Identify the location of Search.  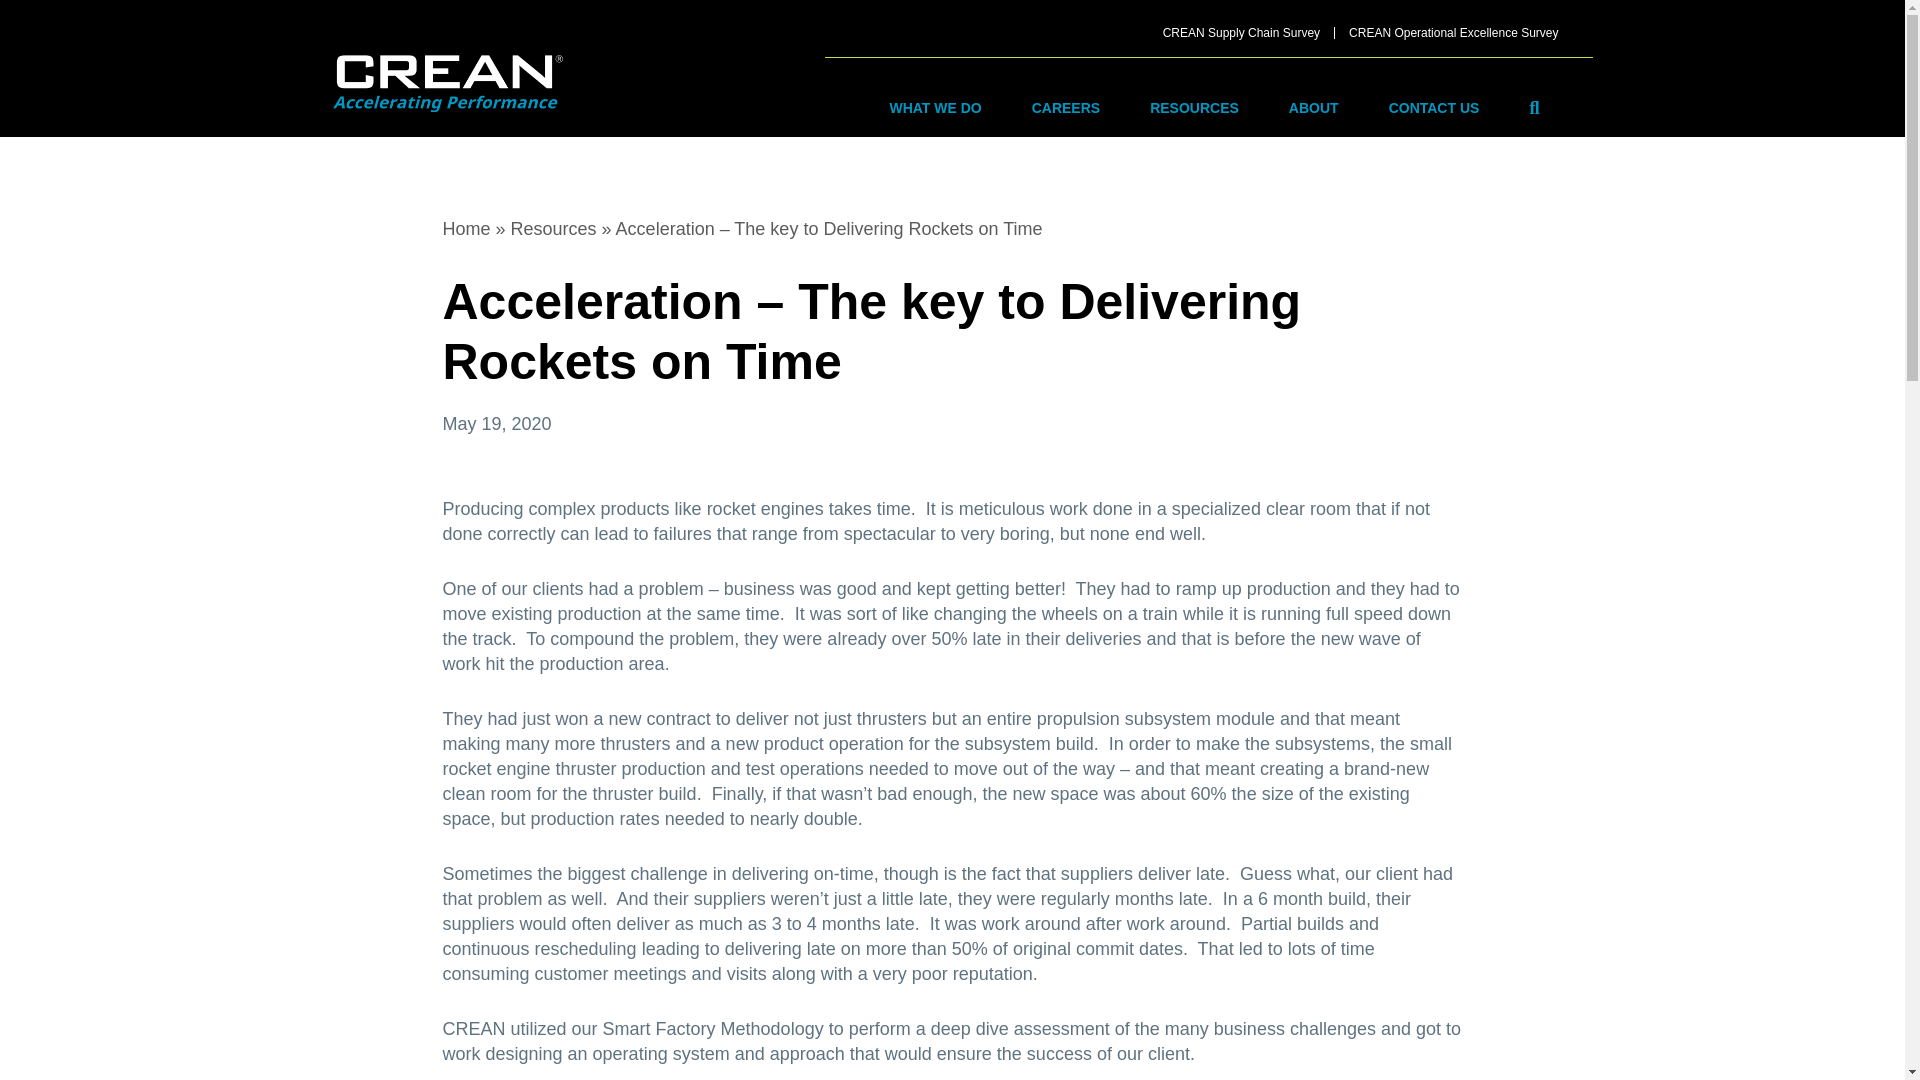
(1538, 107).